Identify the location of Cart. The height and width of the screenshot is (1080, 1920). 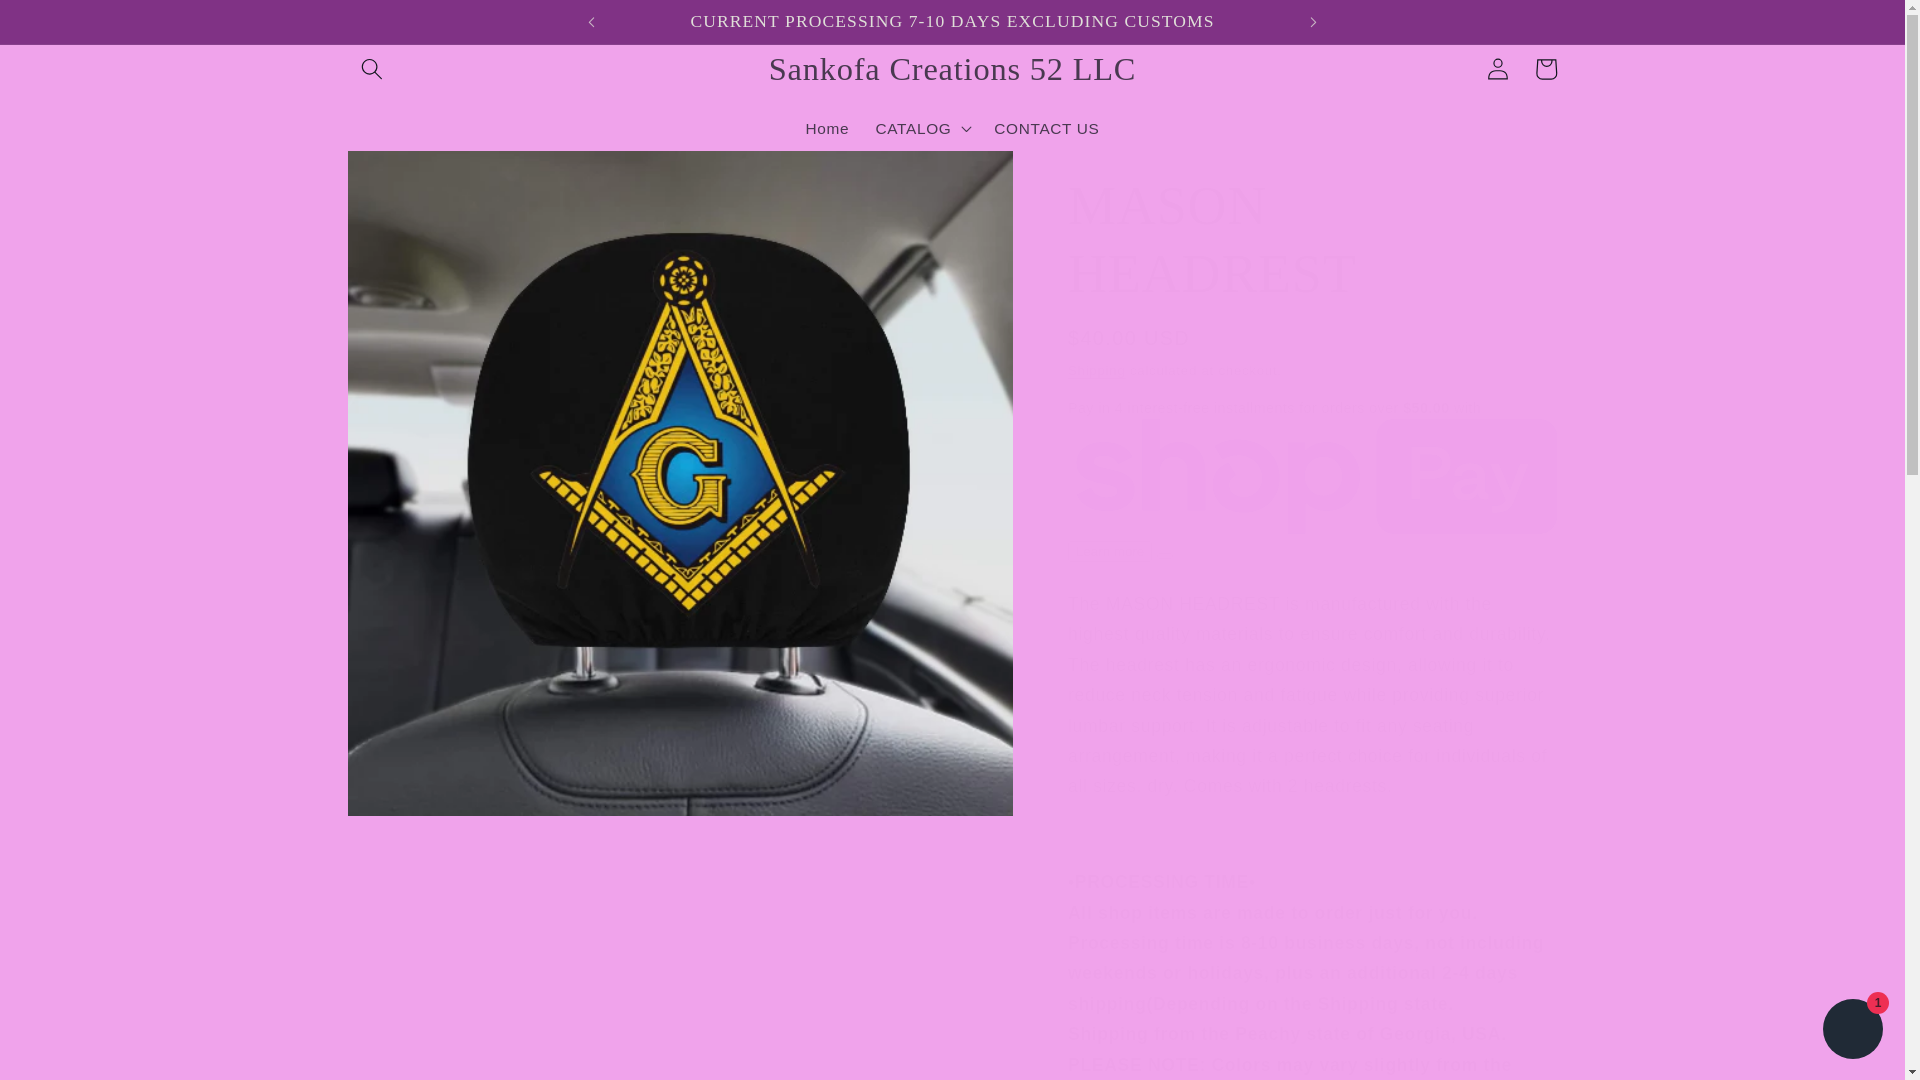
(1546, 68).